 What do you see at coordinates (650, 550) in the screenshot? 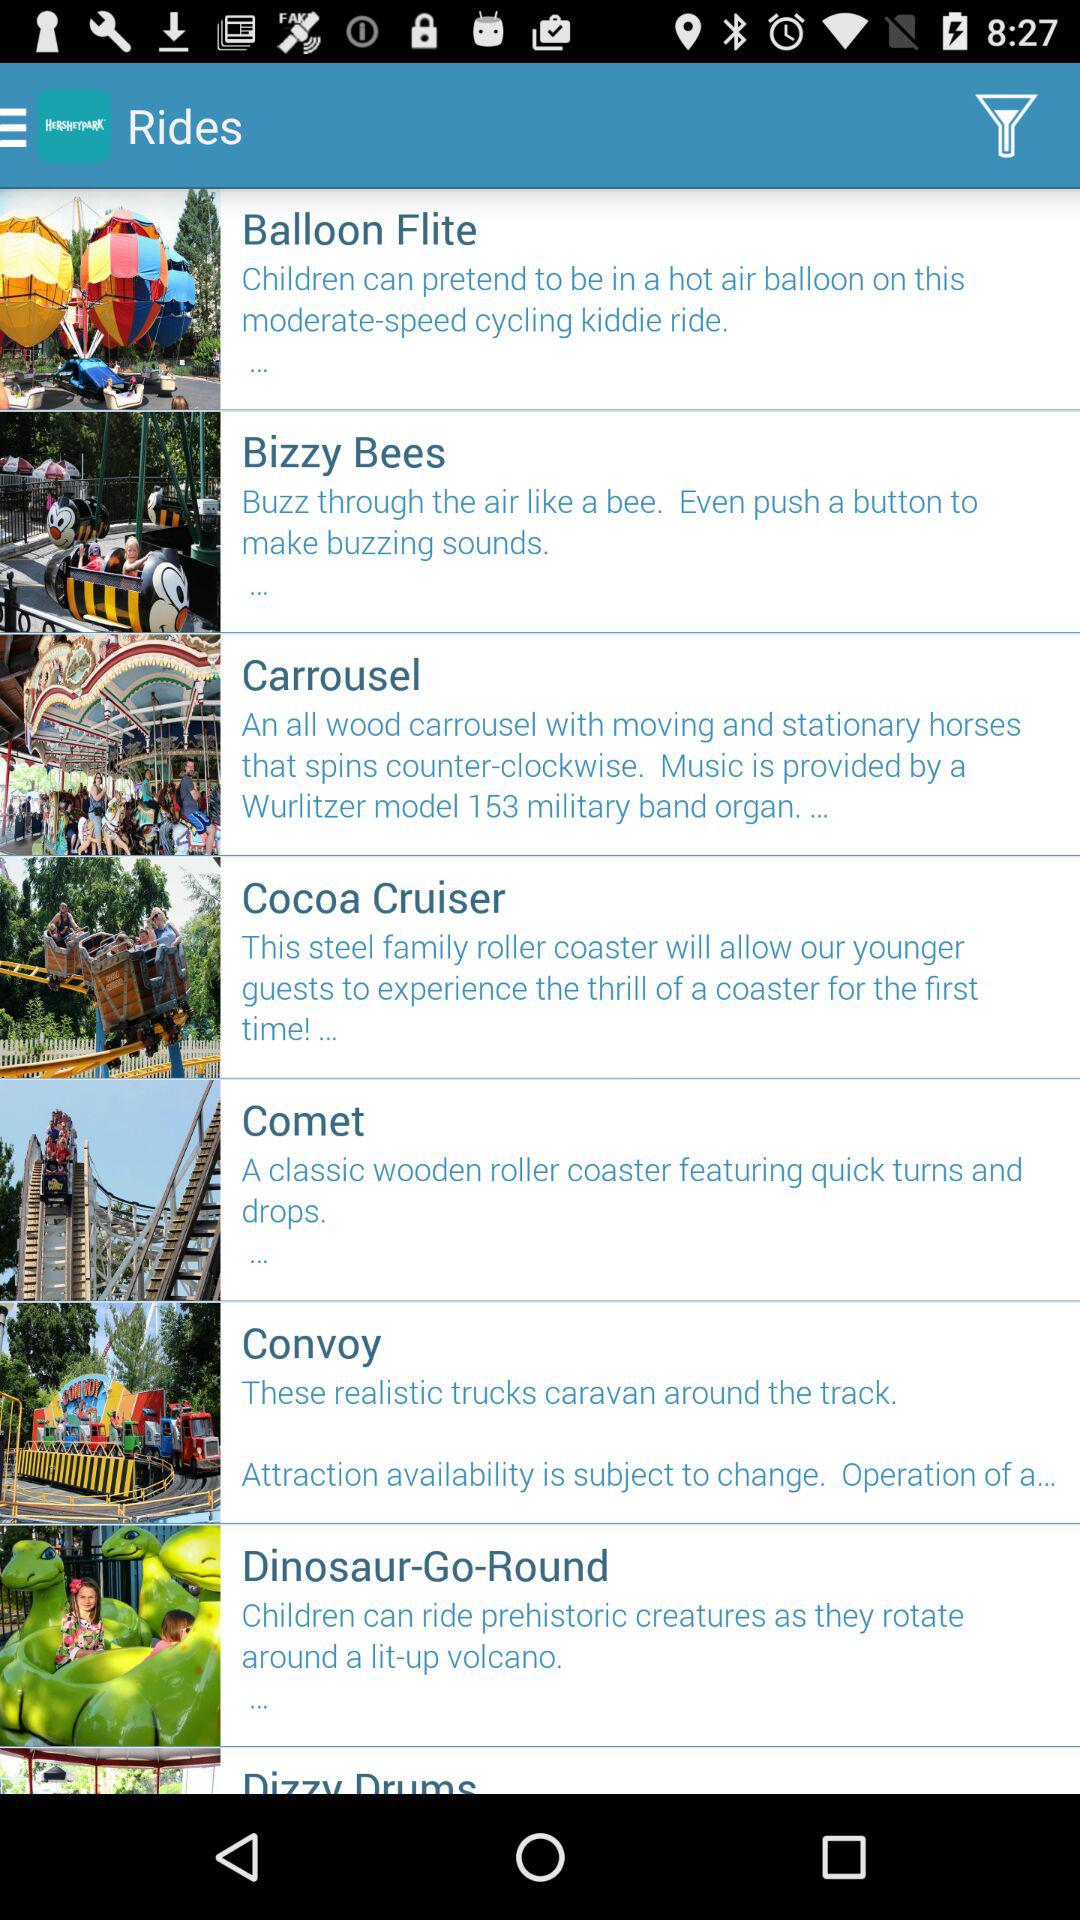
I see `jump to buzz through the icon` at bounding box center [650, 550].